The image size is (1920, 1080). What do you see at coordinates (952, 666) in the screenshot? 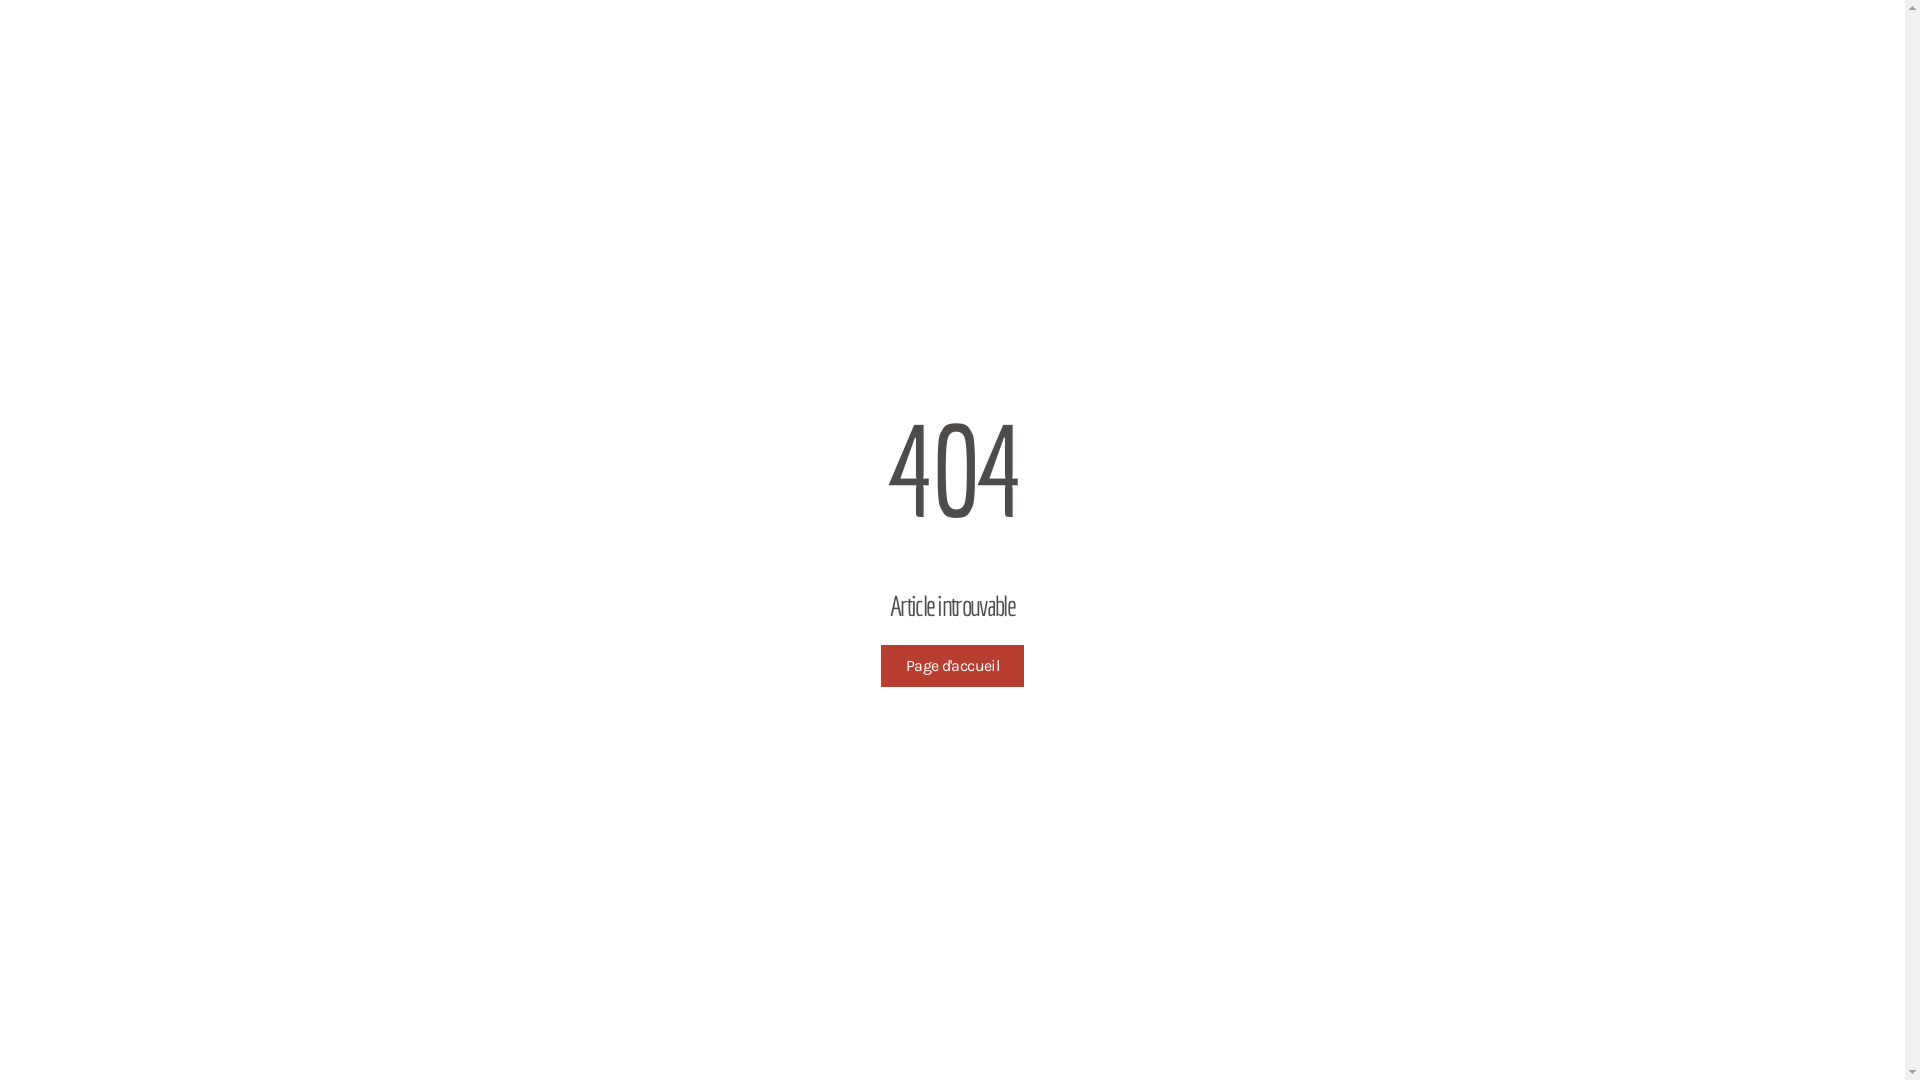
I see `Page d'accueil` at bounding box center [952, 666].